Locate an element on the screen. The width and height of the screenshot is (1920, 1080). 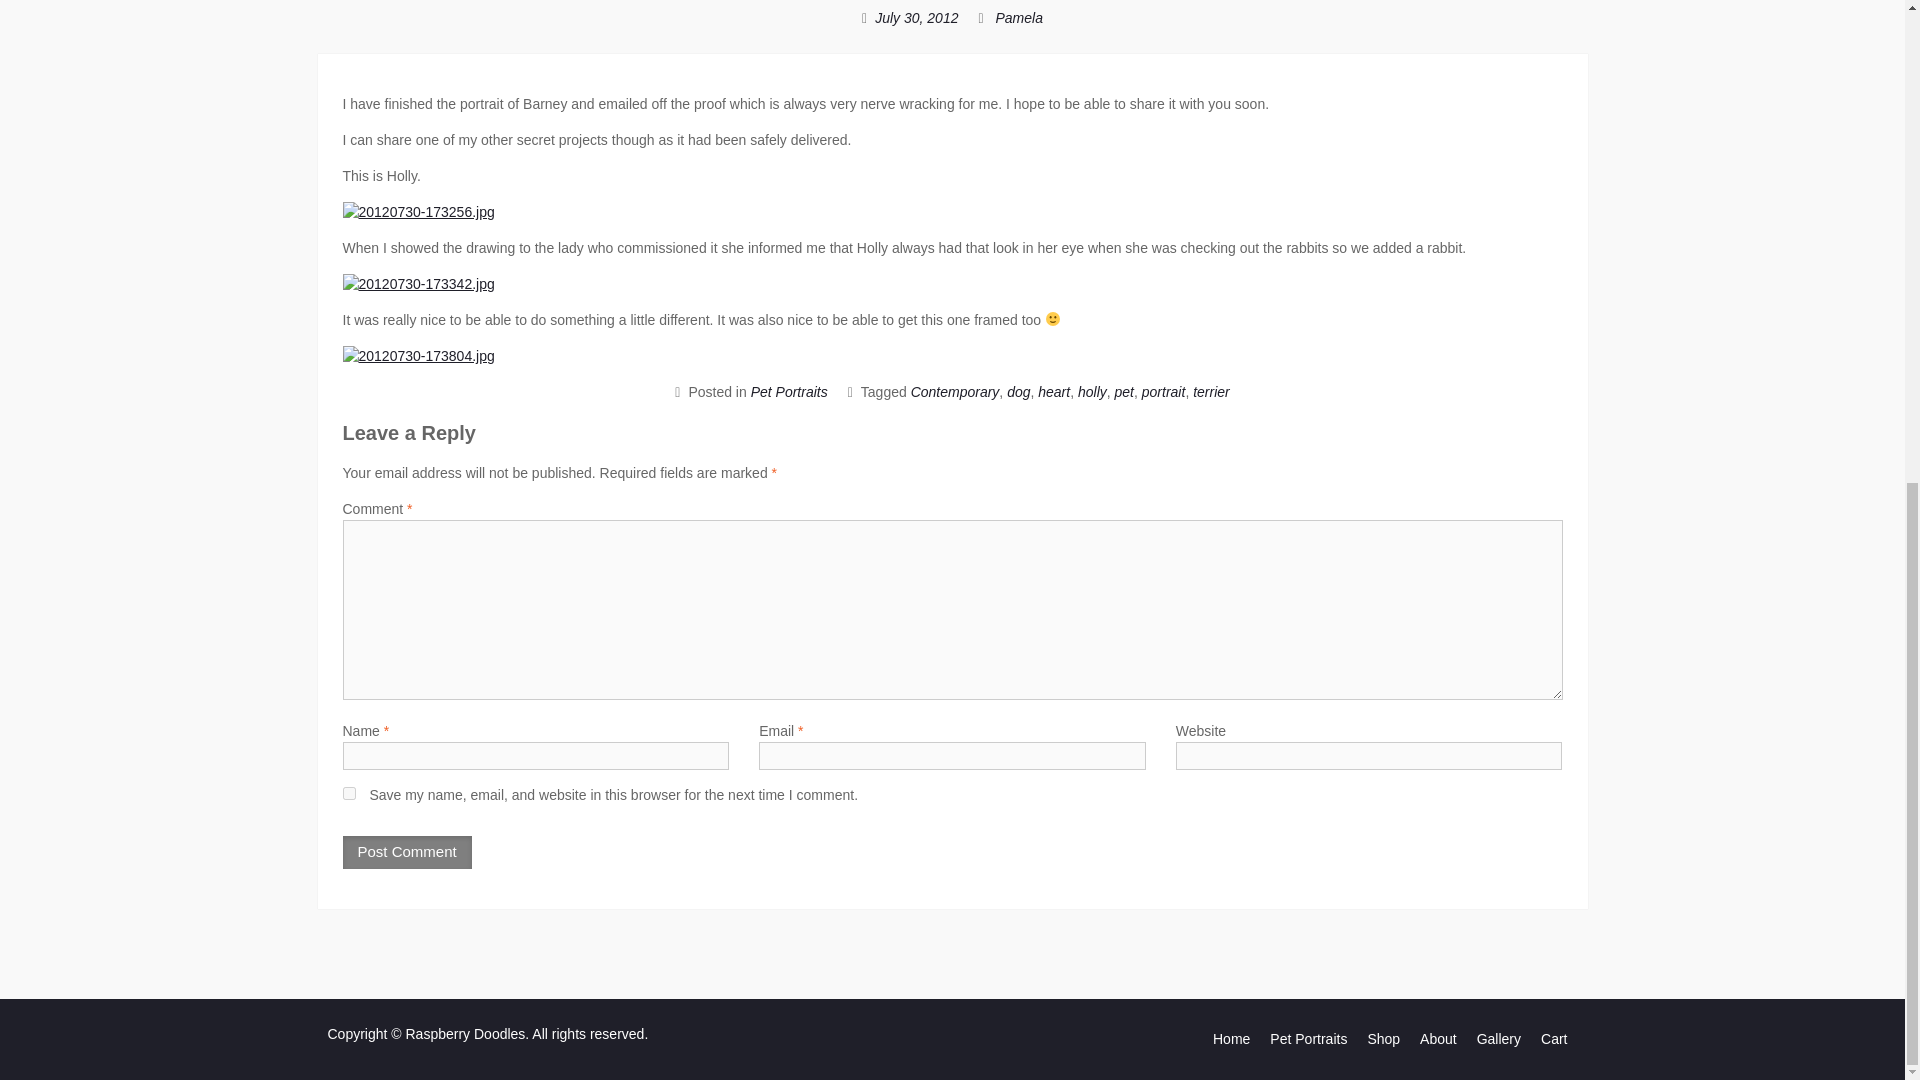
Gallery is located at coordinates (1498, 1039).